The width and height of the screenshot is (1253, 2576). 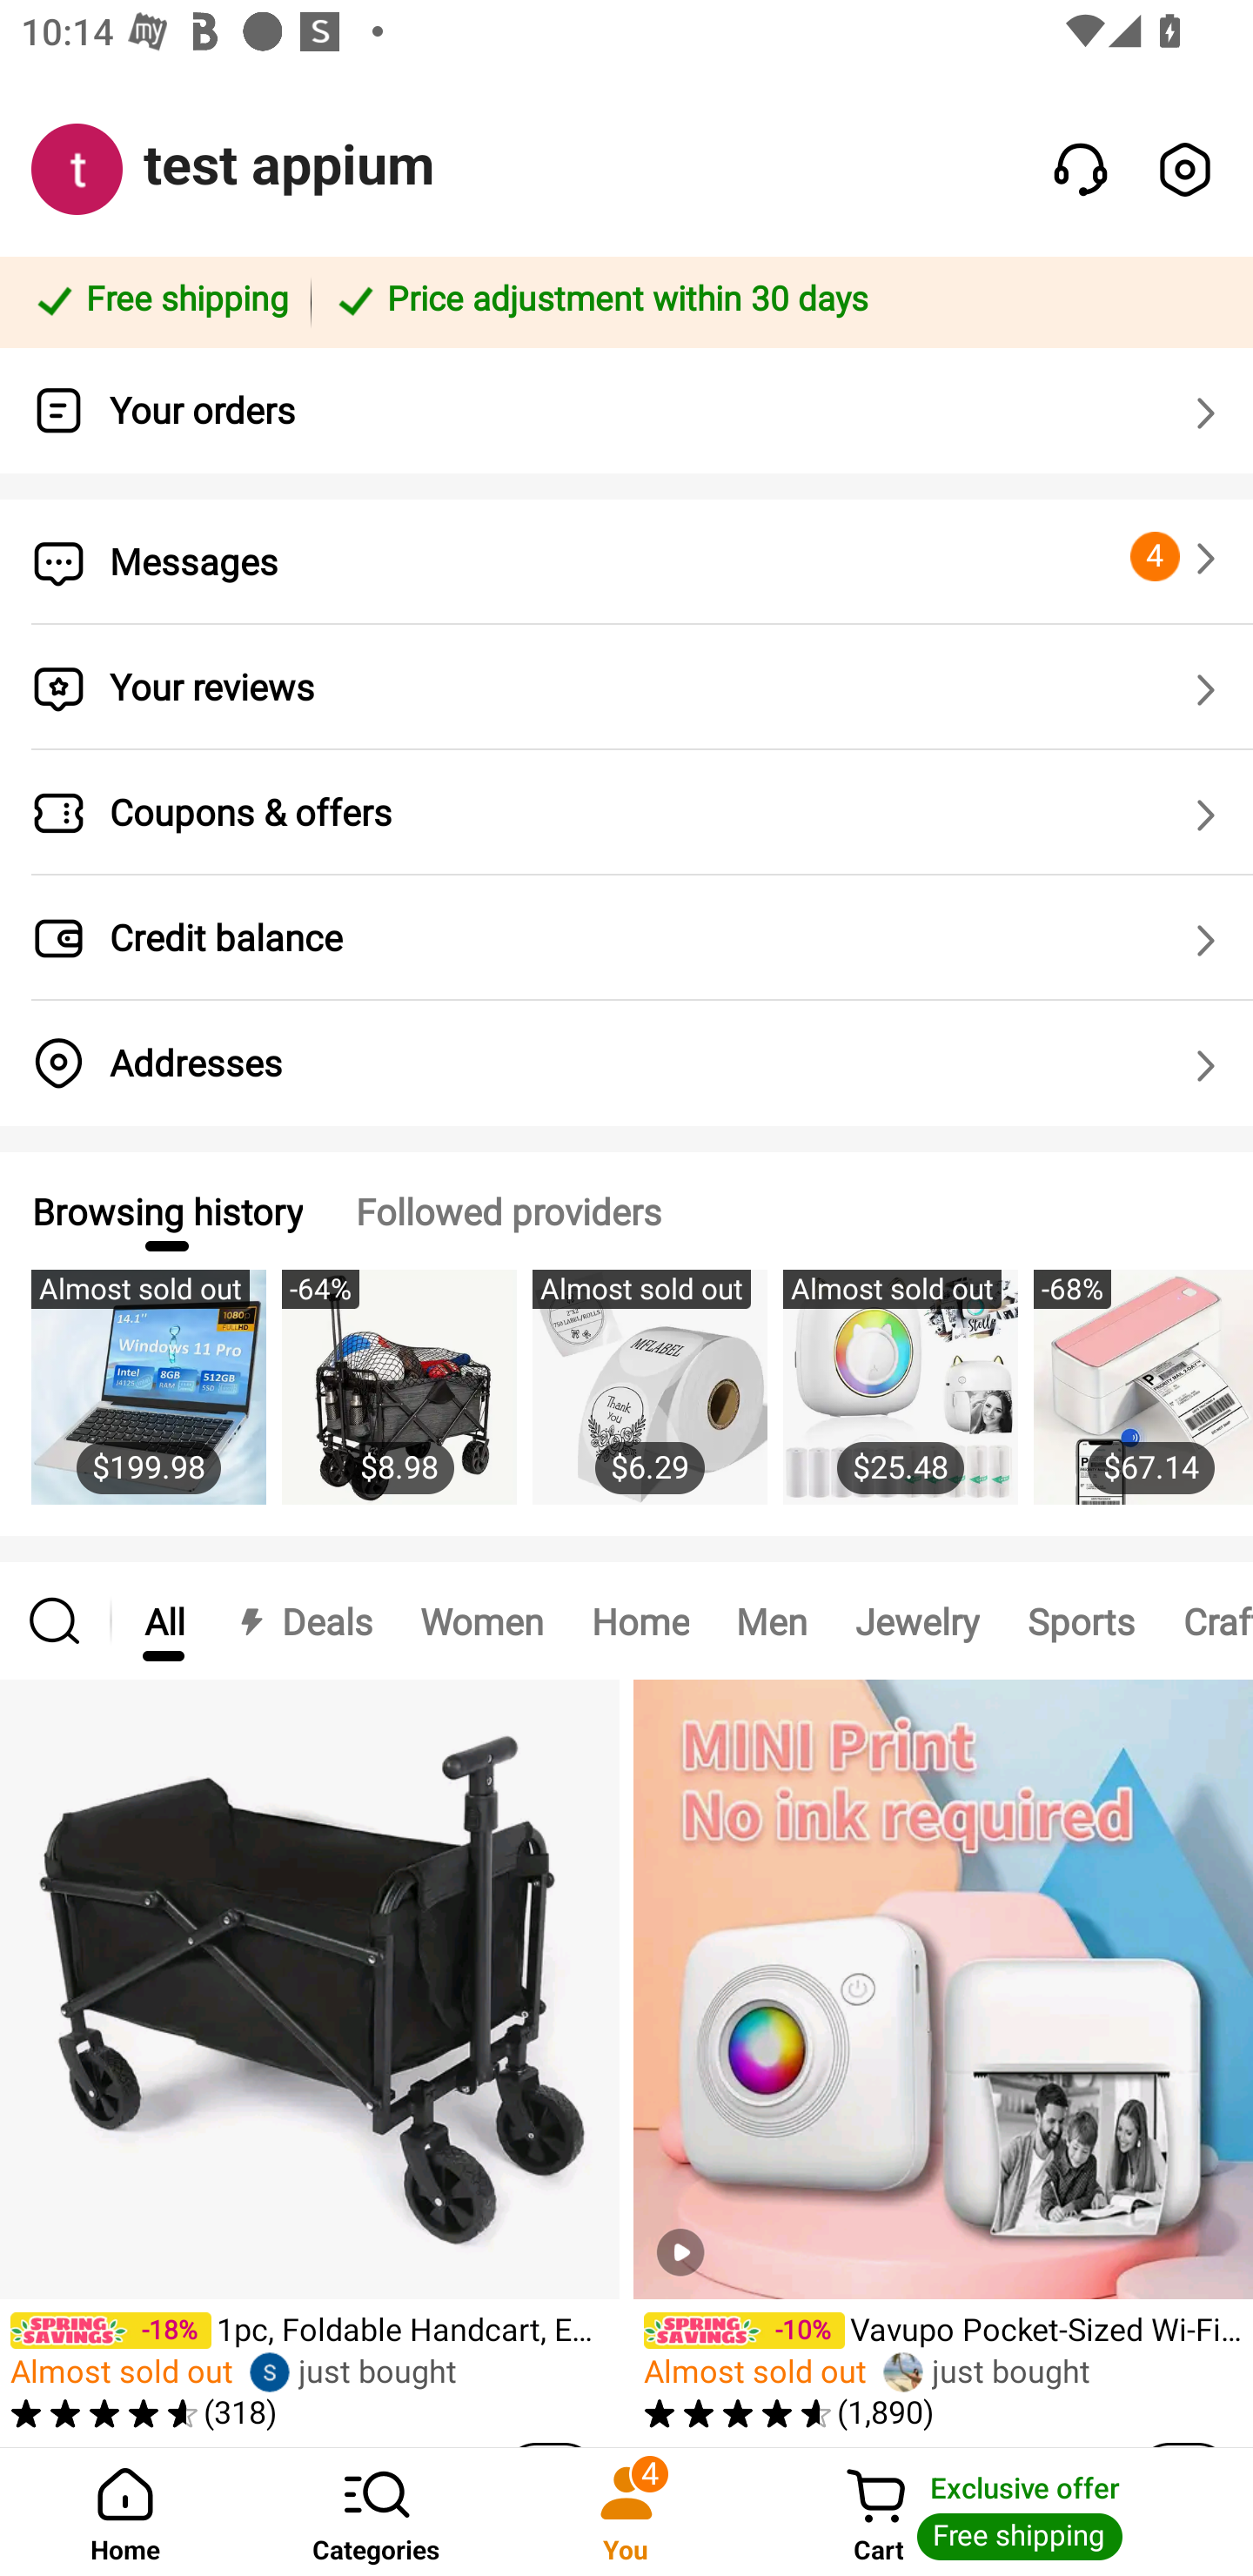 I want to click on Your reviews, so click(x=626, y=688).